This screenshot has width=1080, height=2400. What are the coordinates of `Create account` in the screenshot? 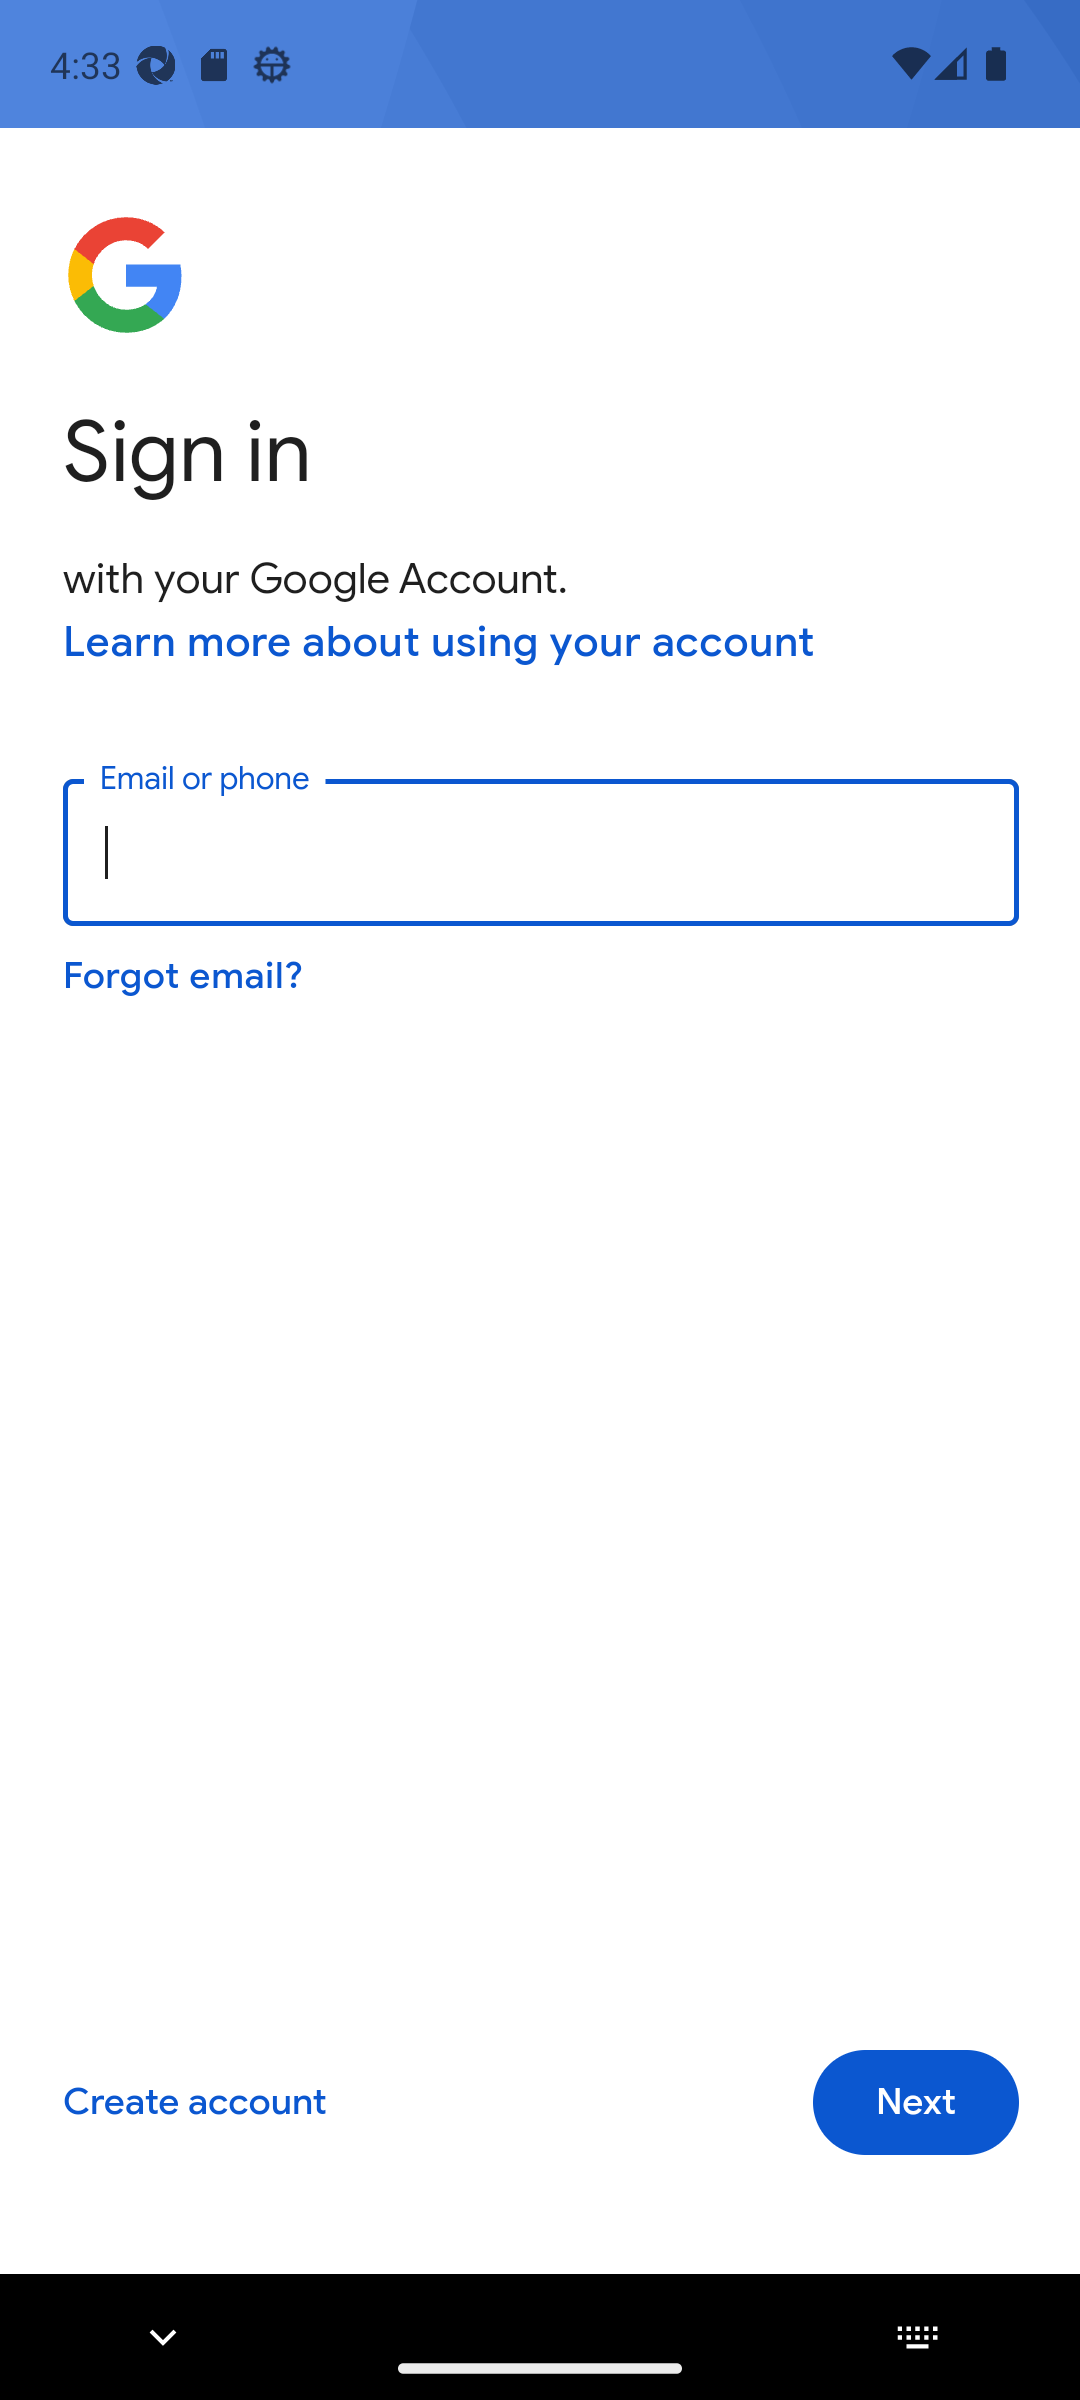 It's located at (195, 2103).